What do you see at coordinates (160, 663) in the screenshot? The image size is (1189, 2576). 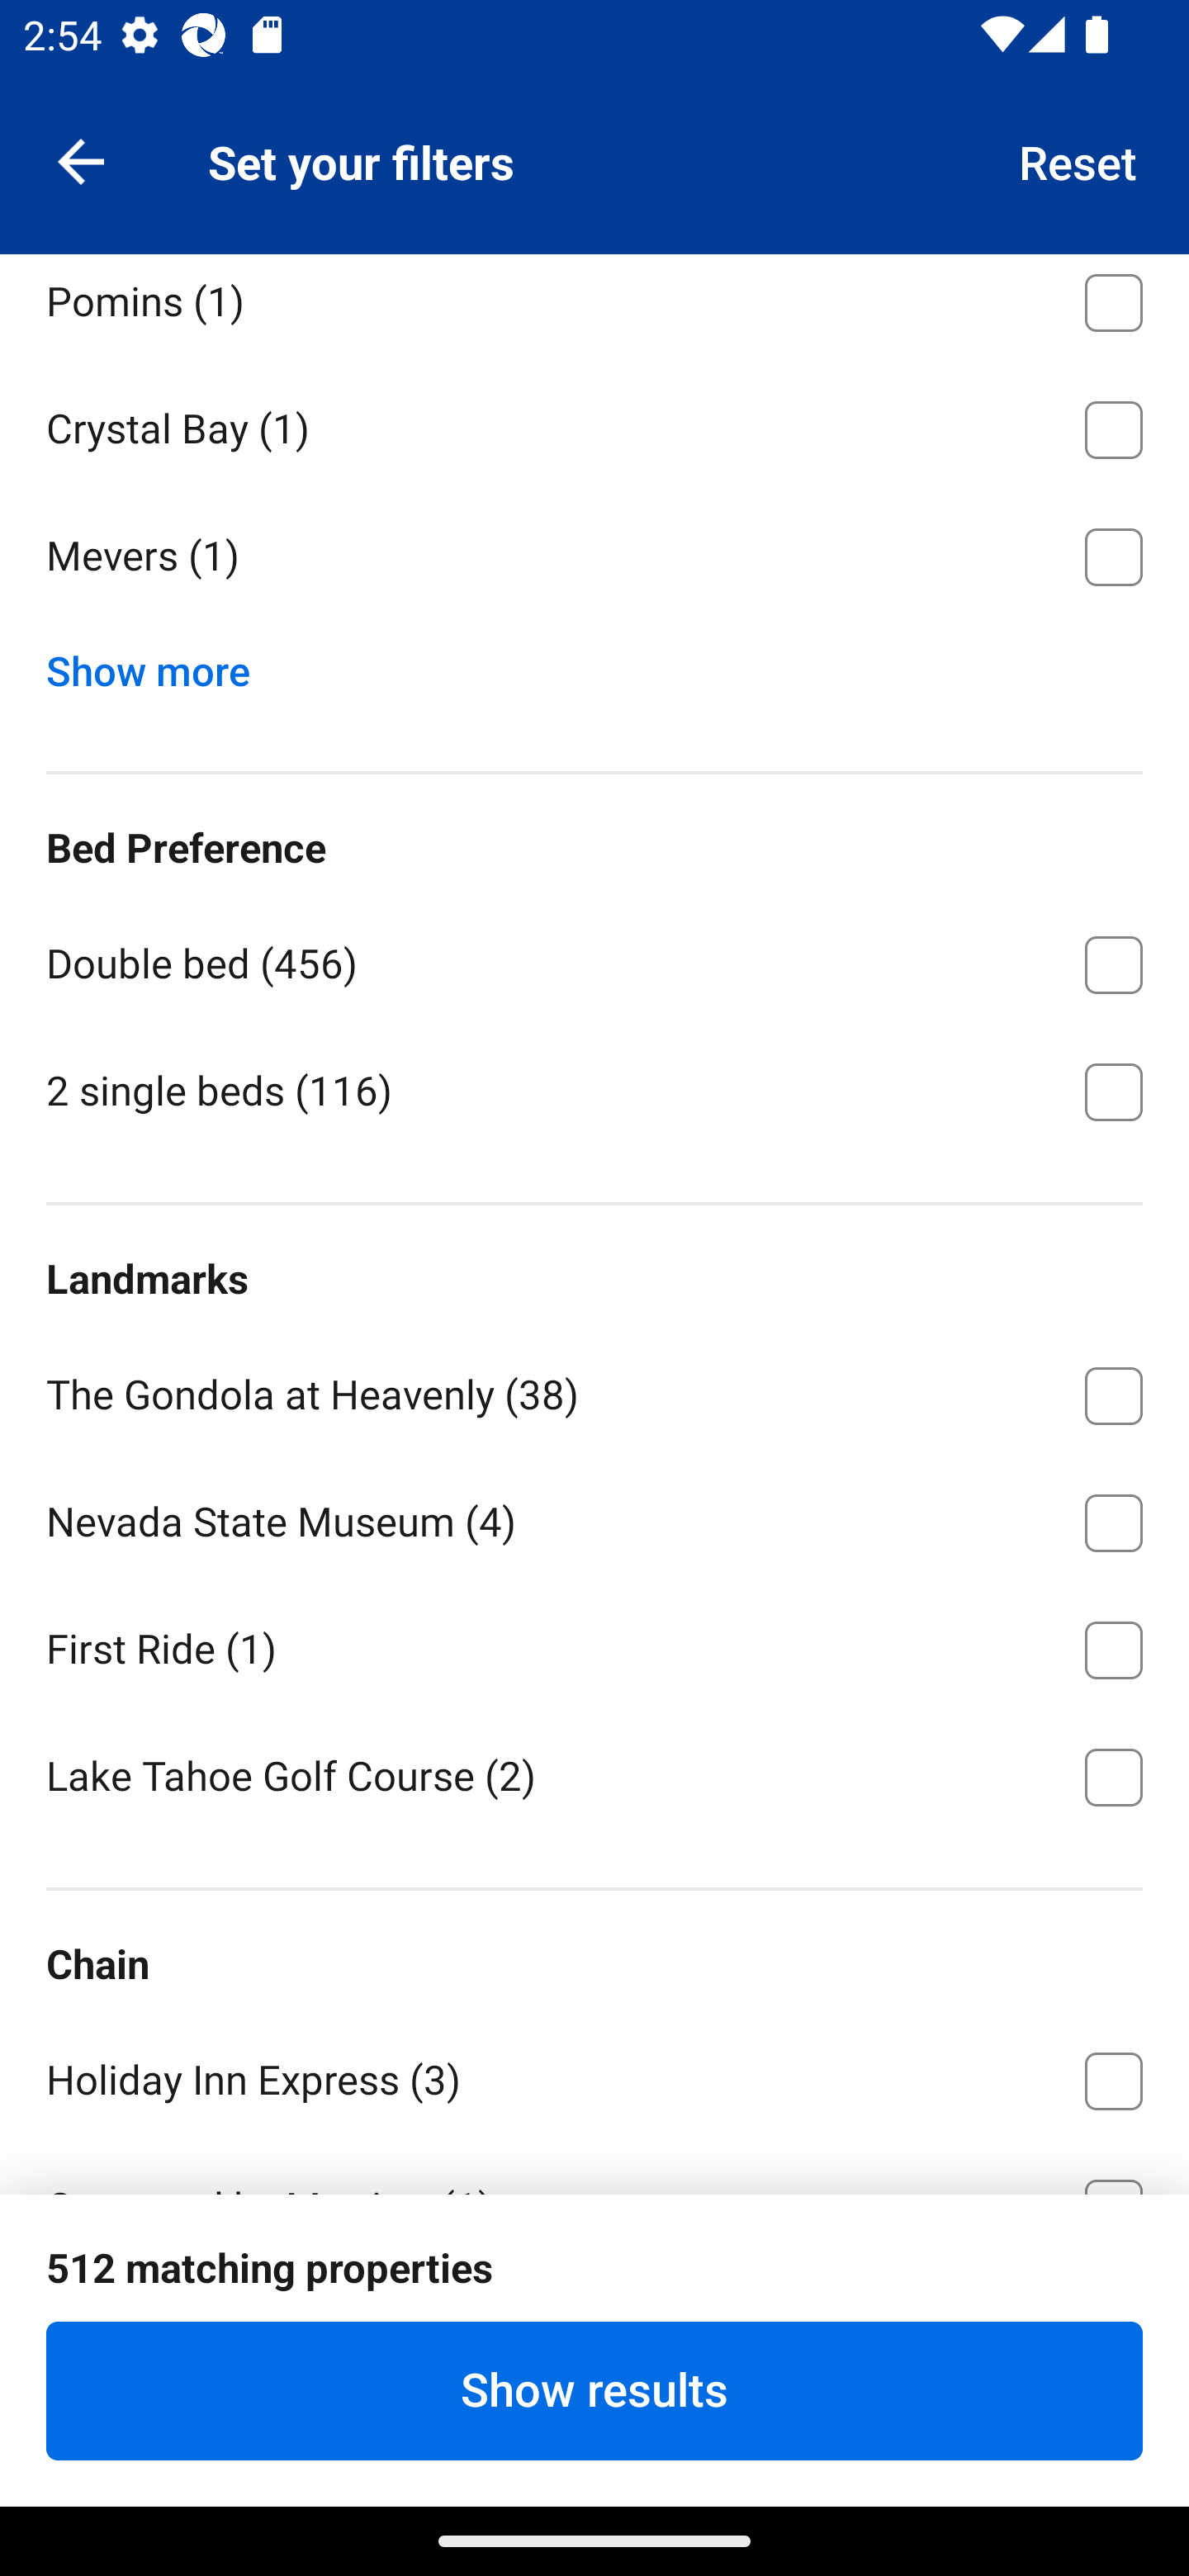 I see `Show more` at bounding box center [160, 663].